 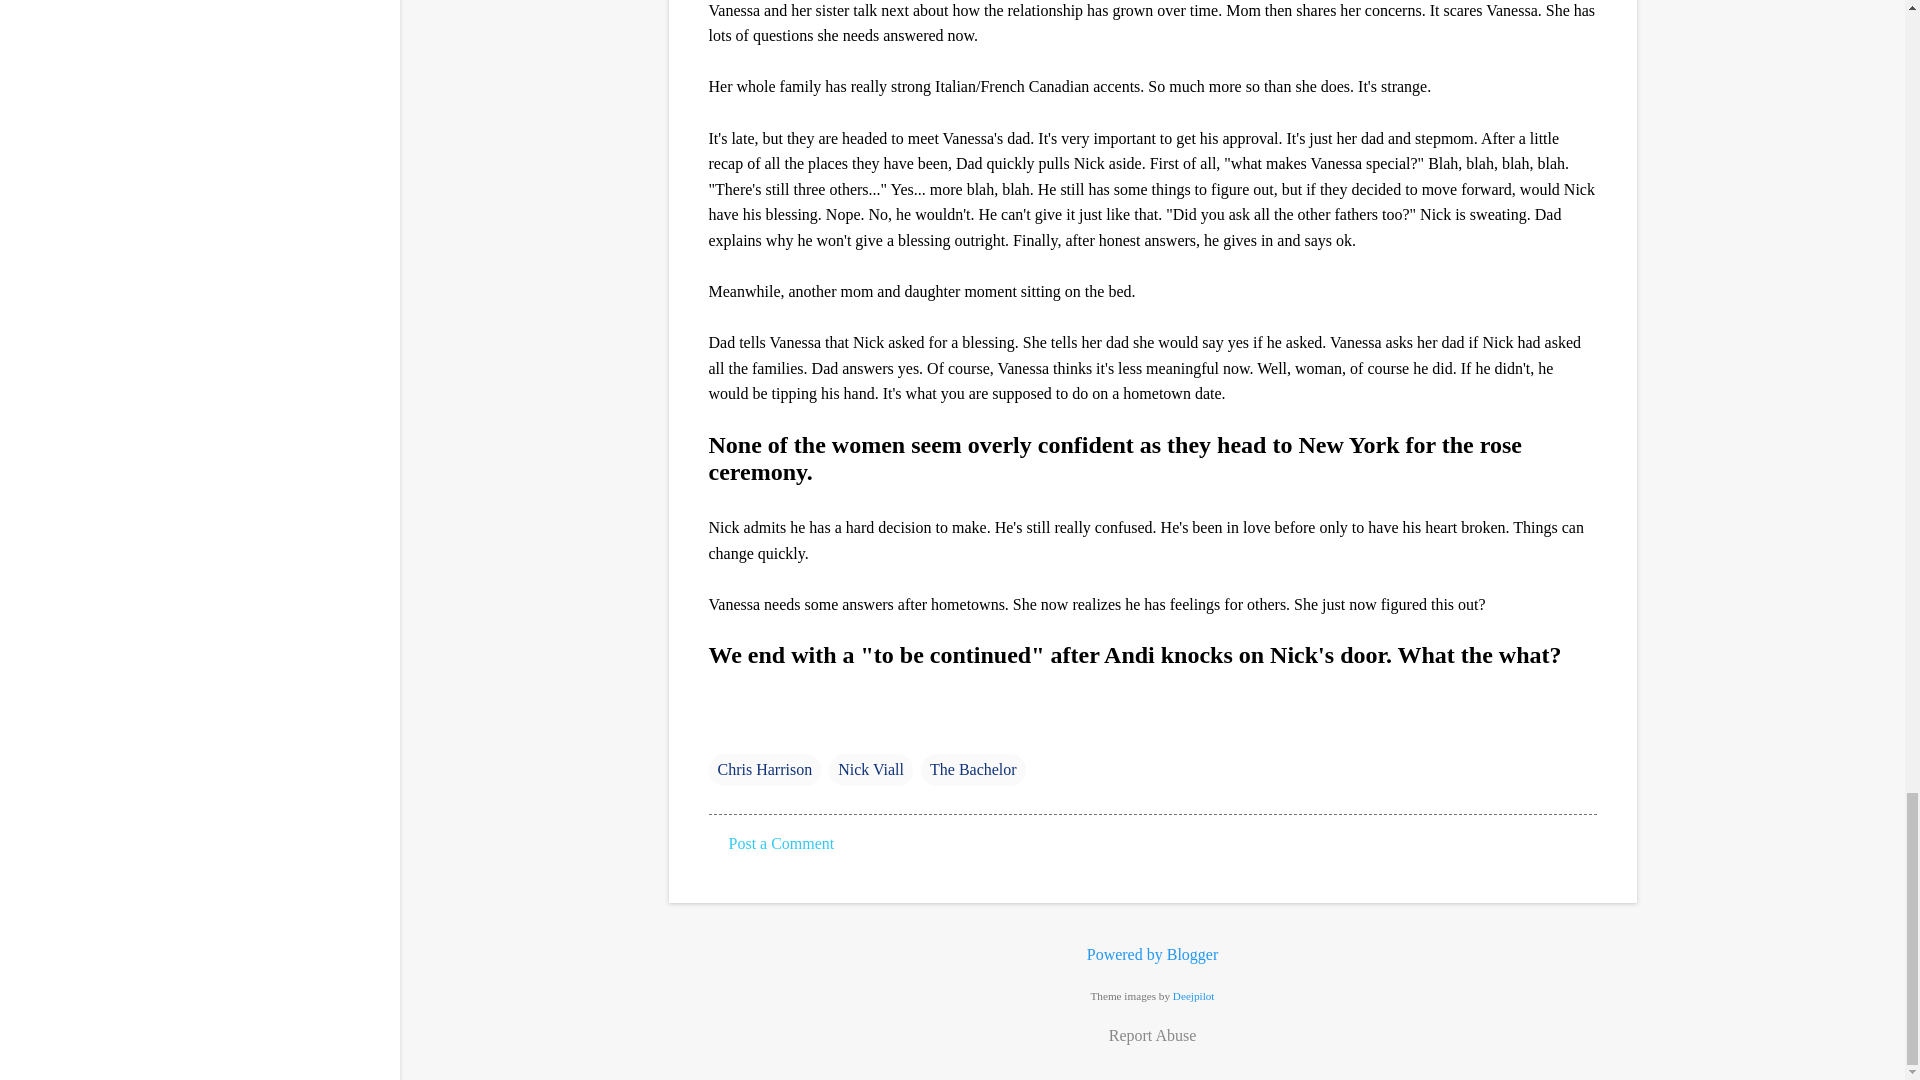 I want to click on Post a Comment, so click(x=780, y=843).